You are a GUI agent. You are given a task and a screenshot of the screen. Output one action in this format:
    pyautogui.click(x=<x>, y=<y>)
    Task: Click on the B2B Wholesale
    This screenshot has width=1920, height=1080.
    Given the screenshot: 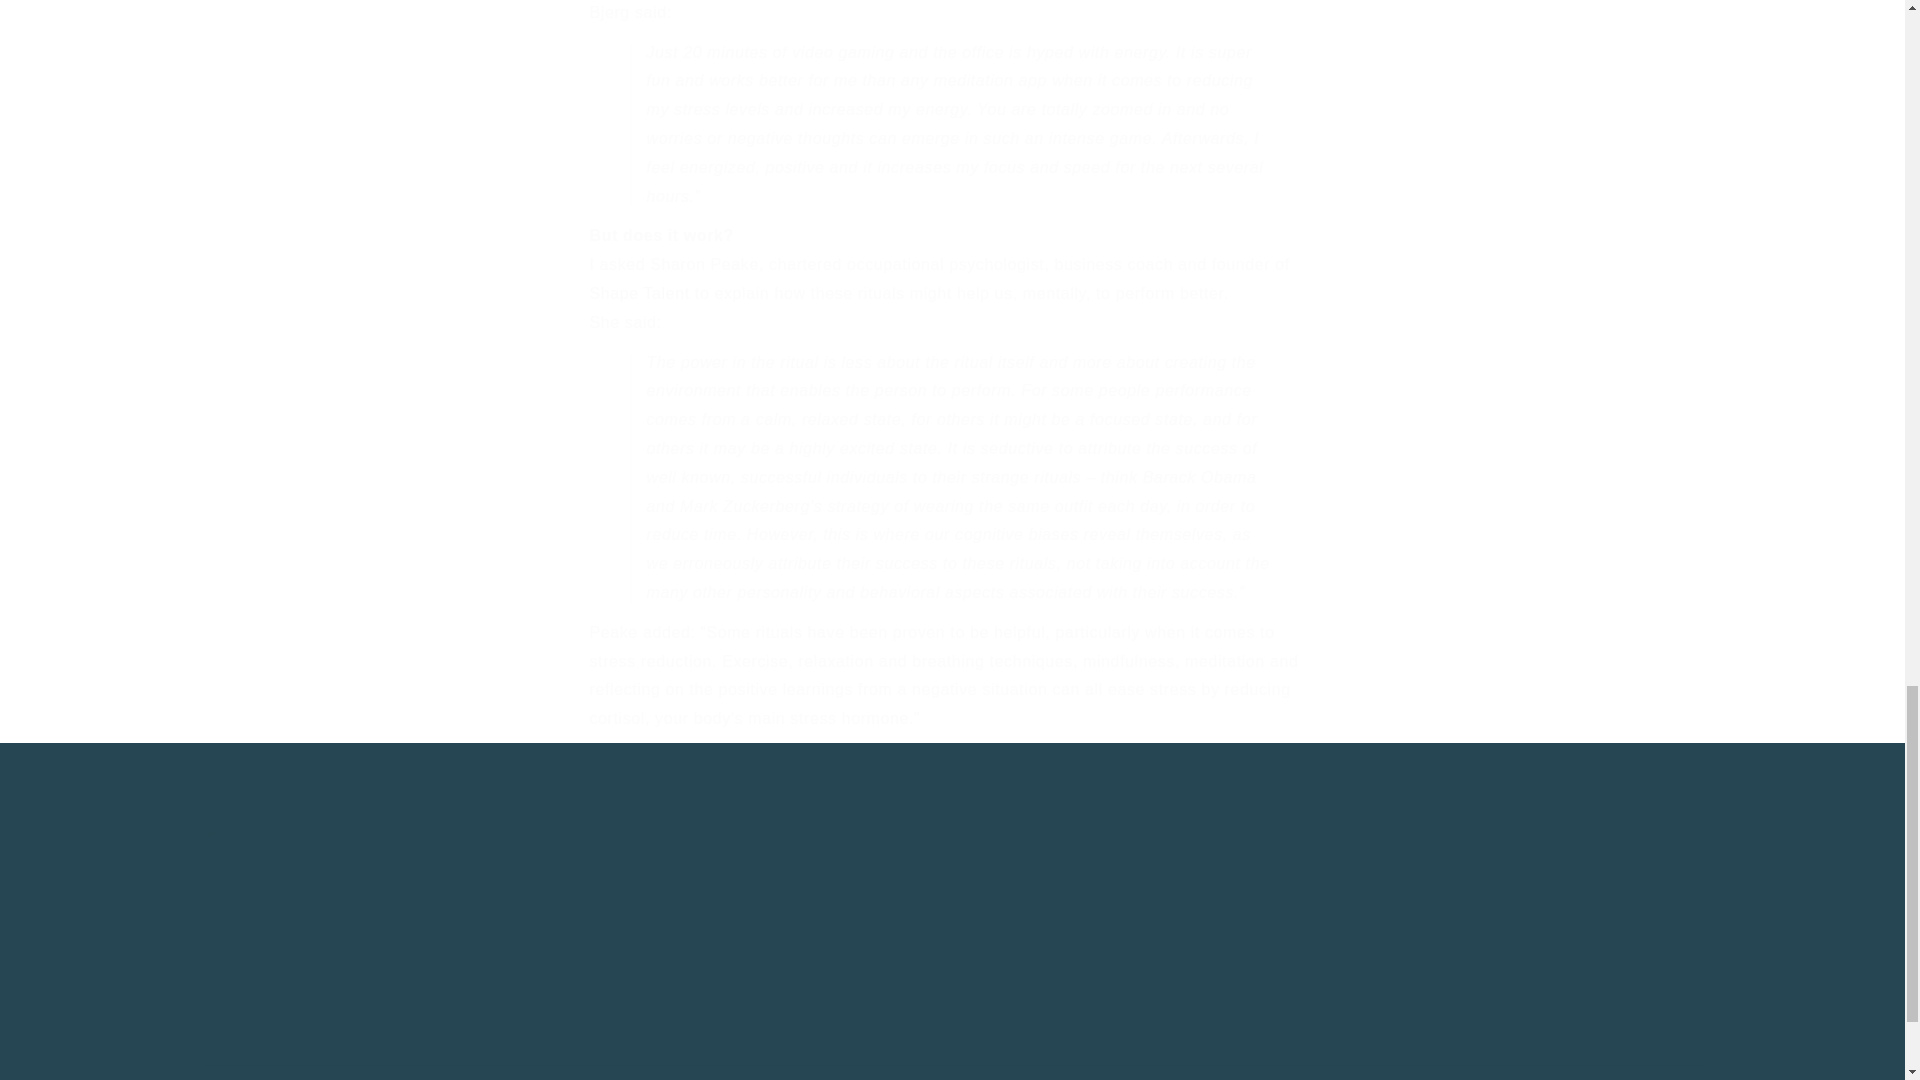 What is the action you would take?
    pyautogui.click(x=556, y=982)
    